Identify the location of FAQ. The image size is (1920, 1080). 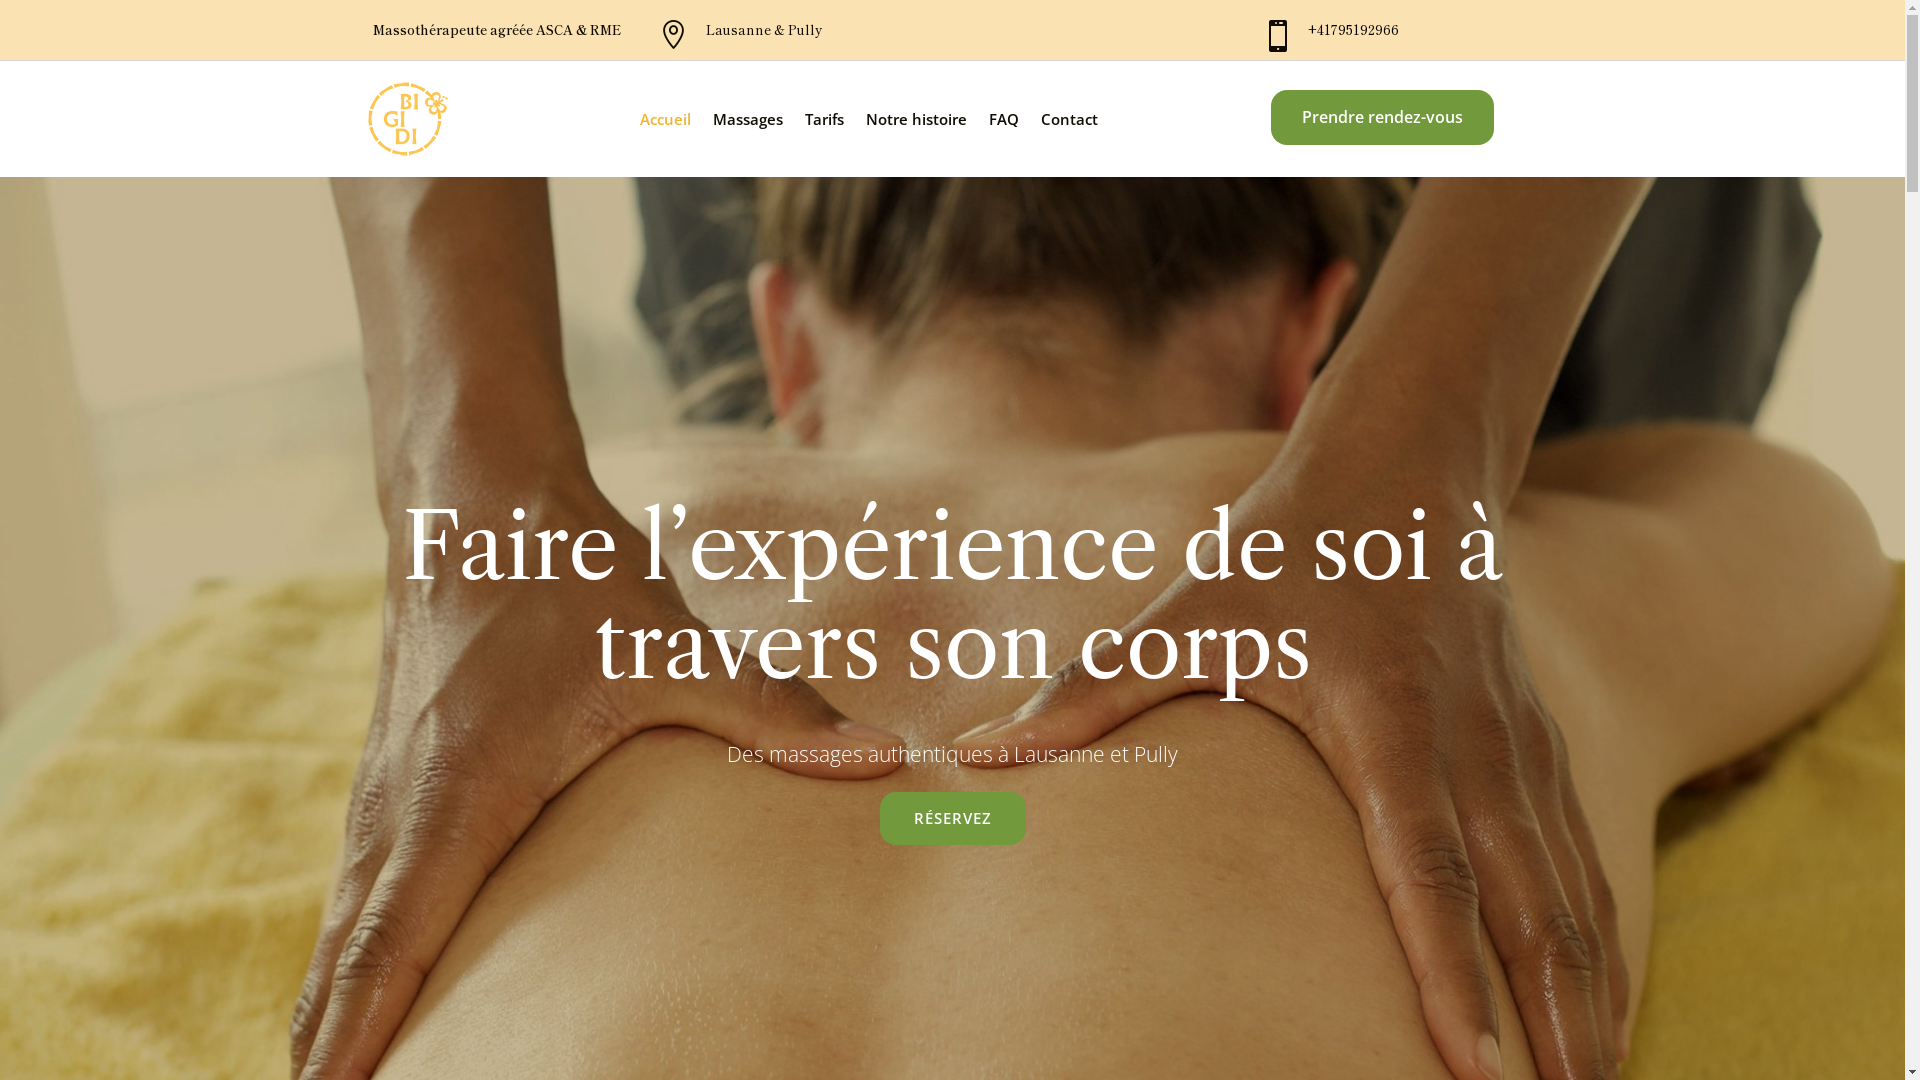
(1004, 119).